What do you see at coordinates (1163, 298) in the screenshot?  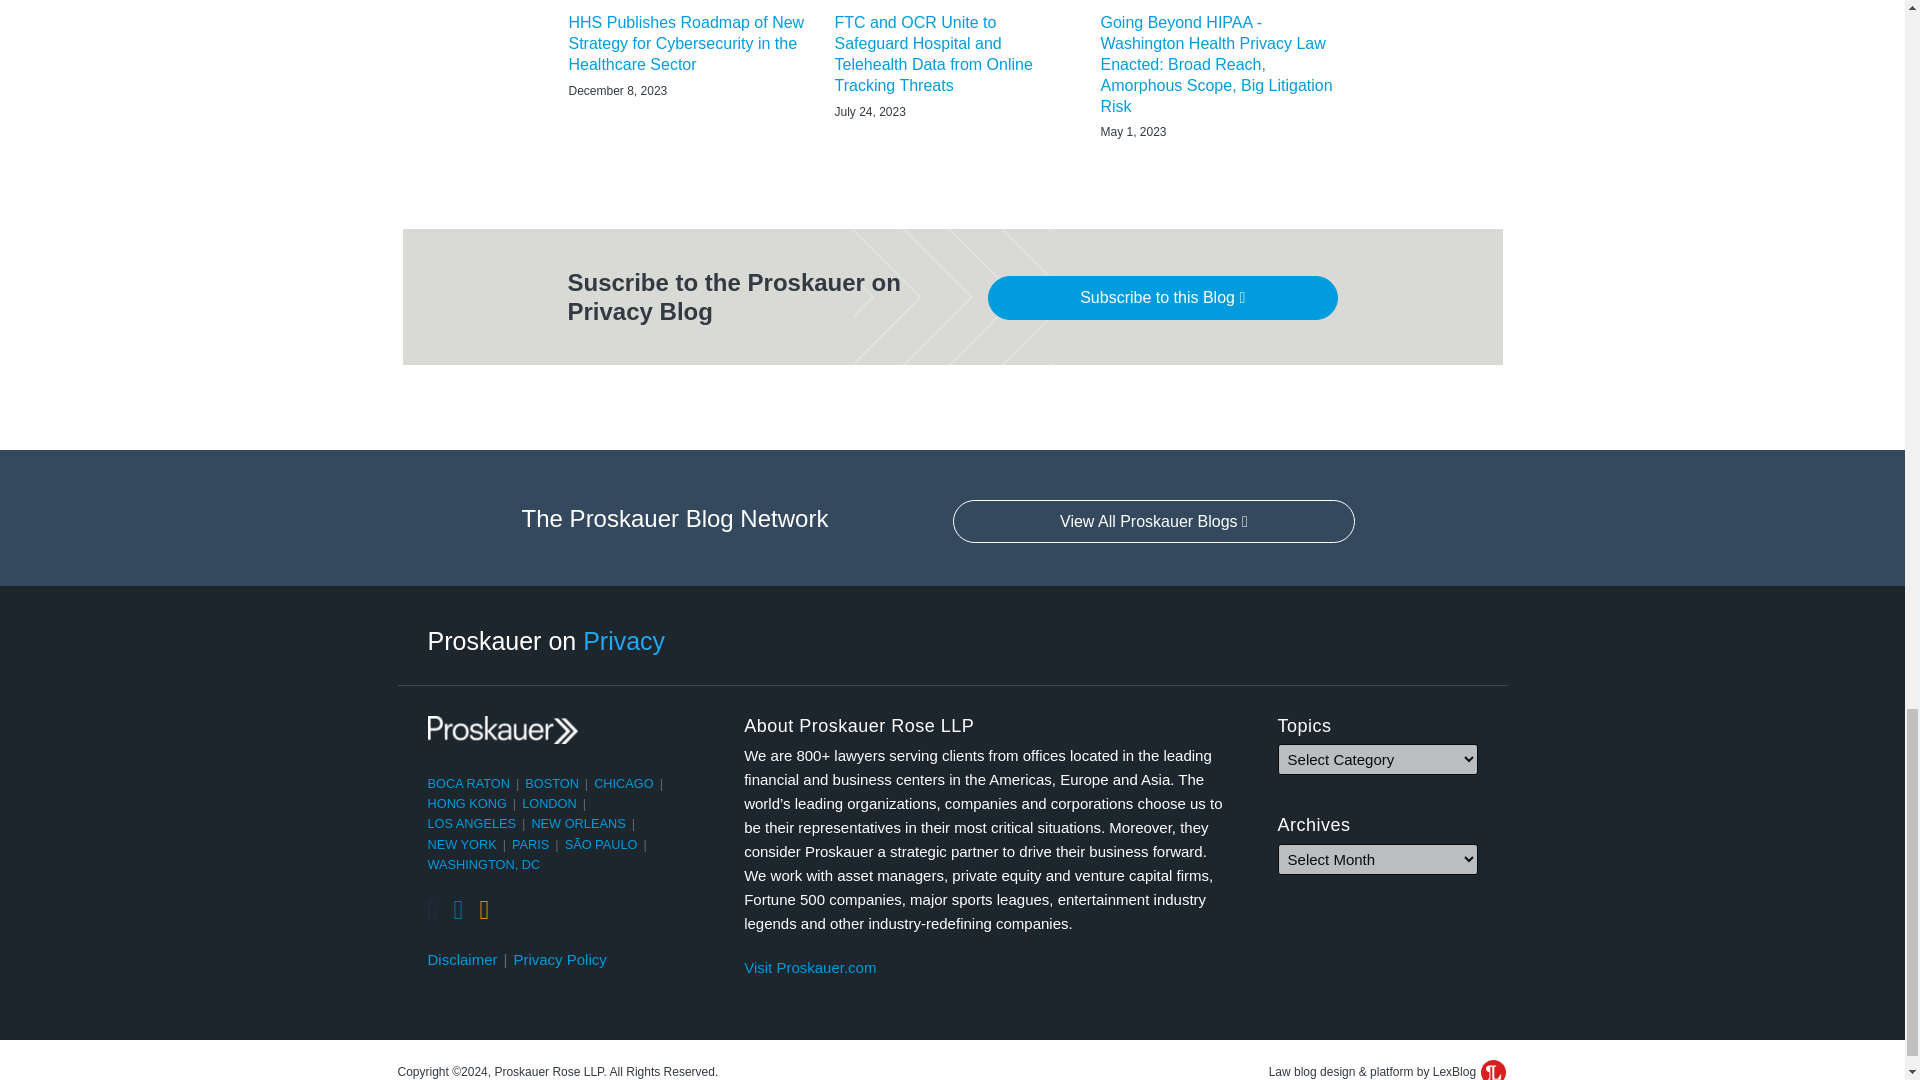 I see `Subscribe to this Blog` at bounding box center [1163, 298].